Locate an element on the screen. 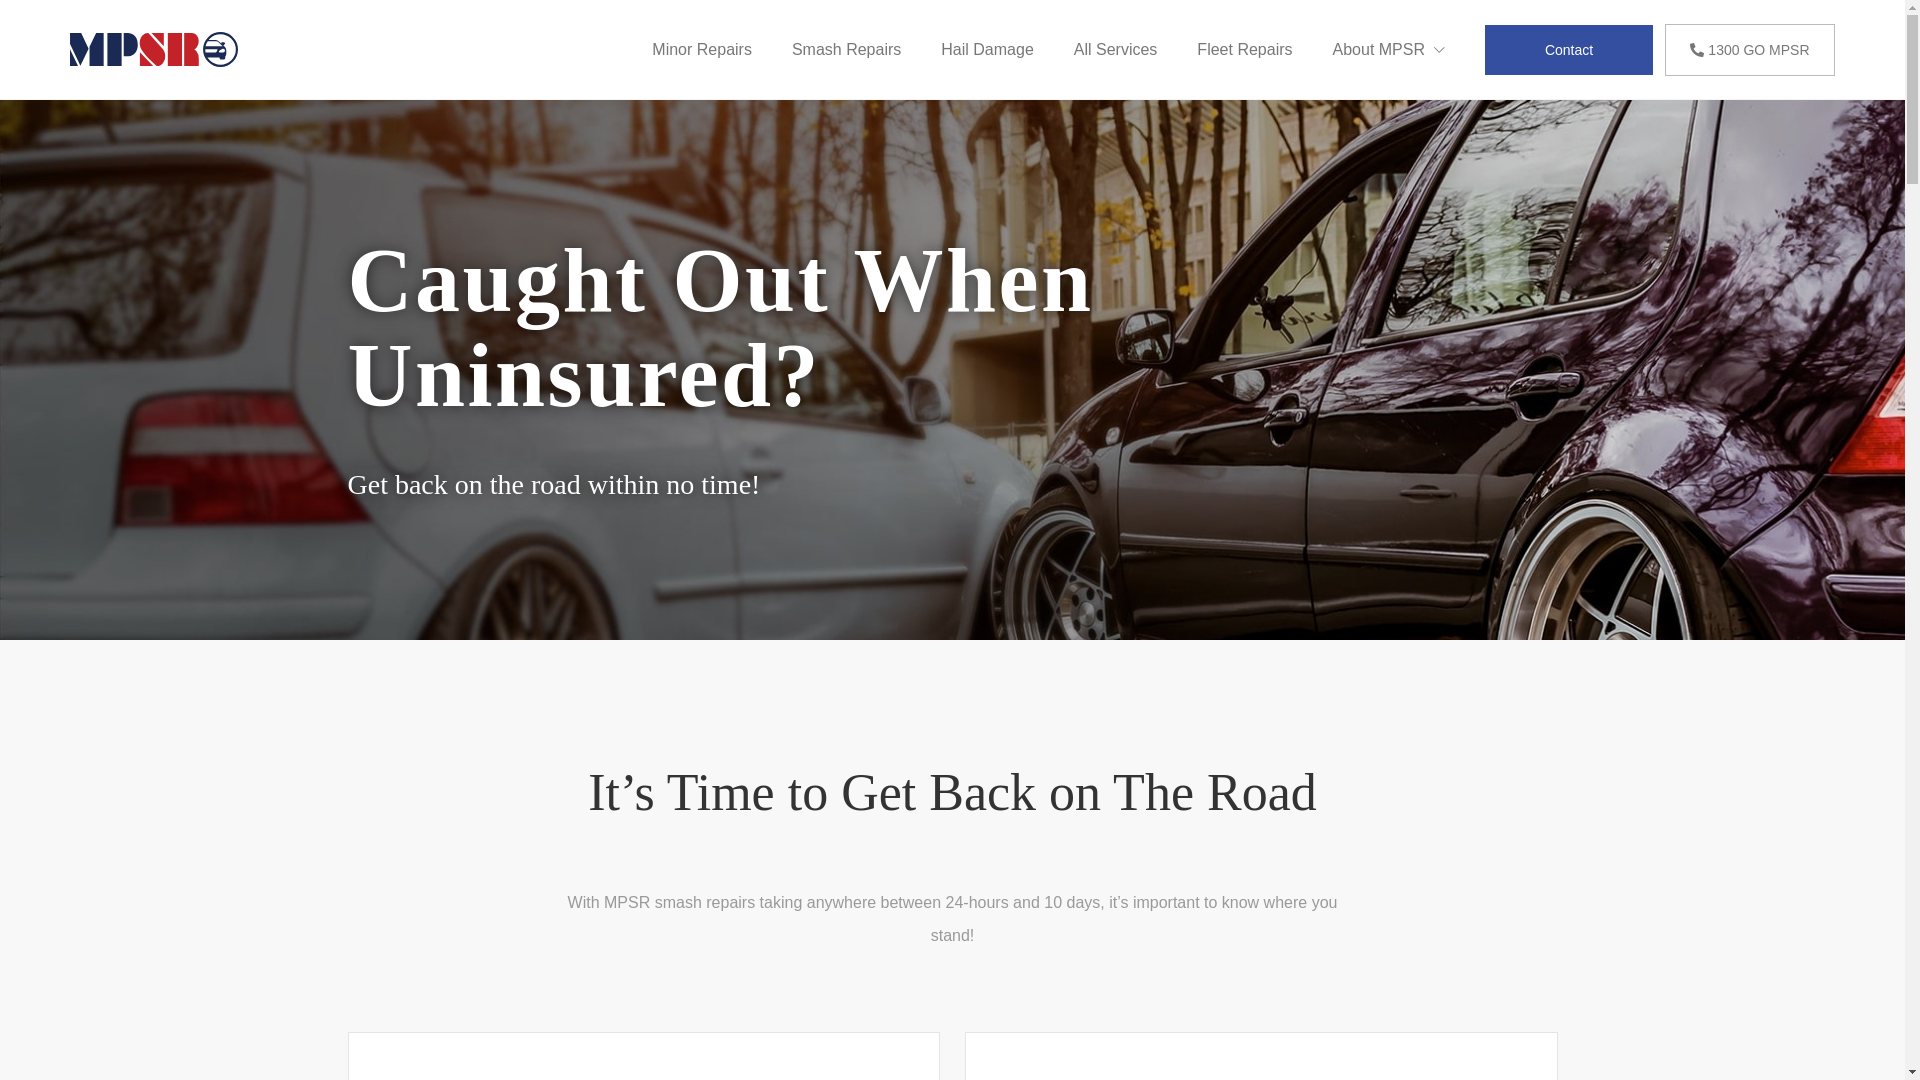  Contact is located at coordinates (1569, 49).